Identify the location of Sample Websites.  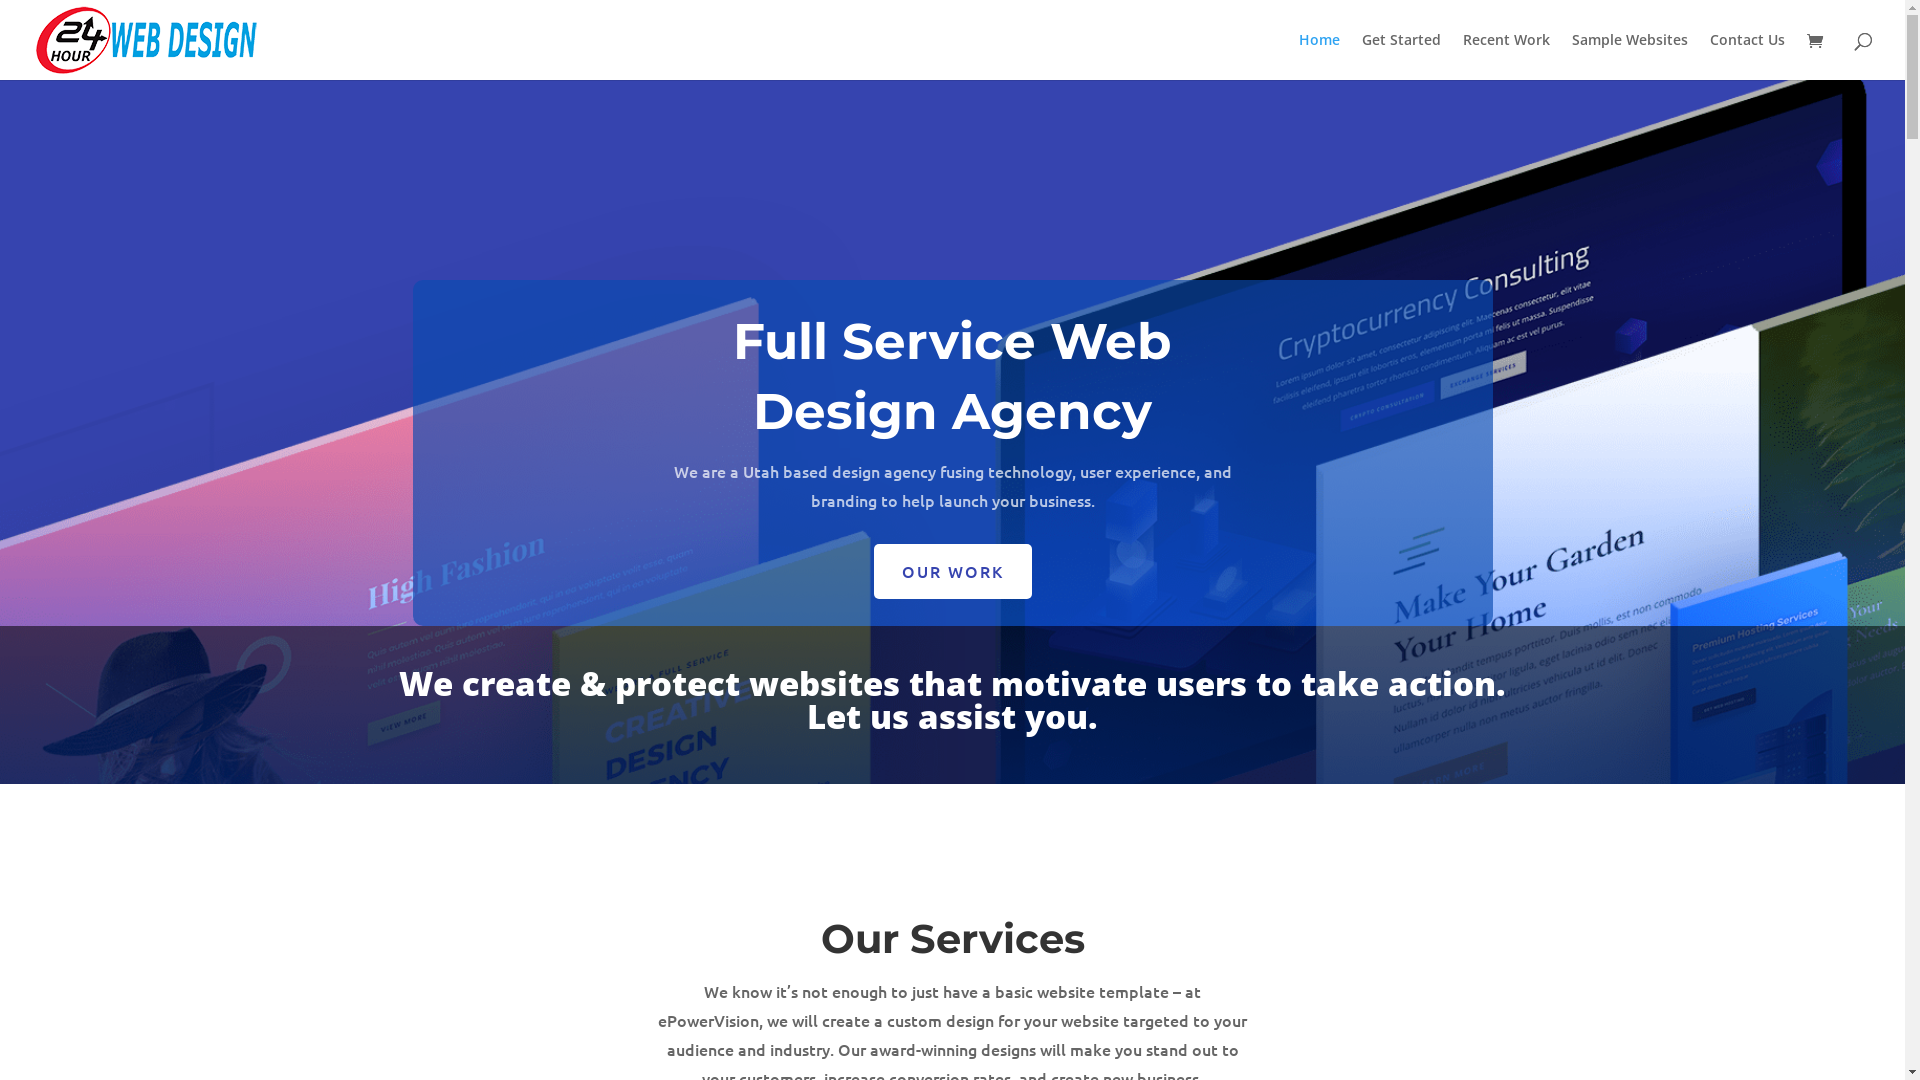
(1630, 56).